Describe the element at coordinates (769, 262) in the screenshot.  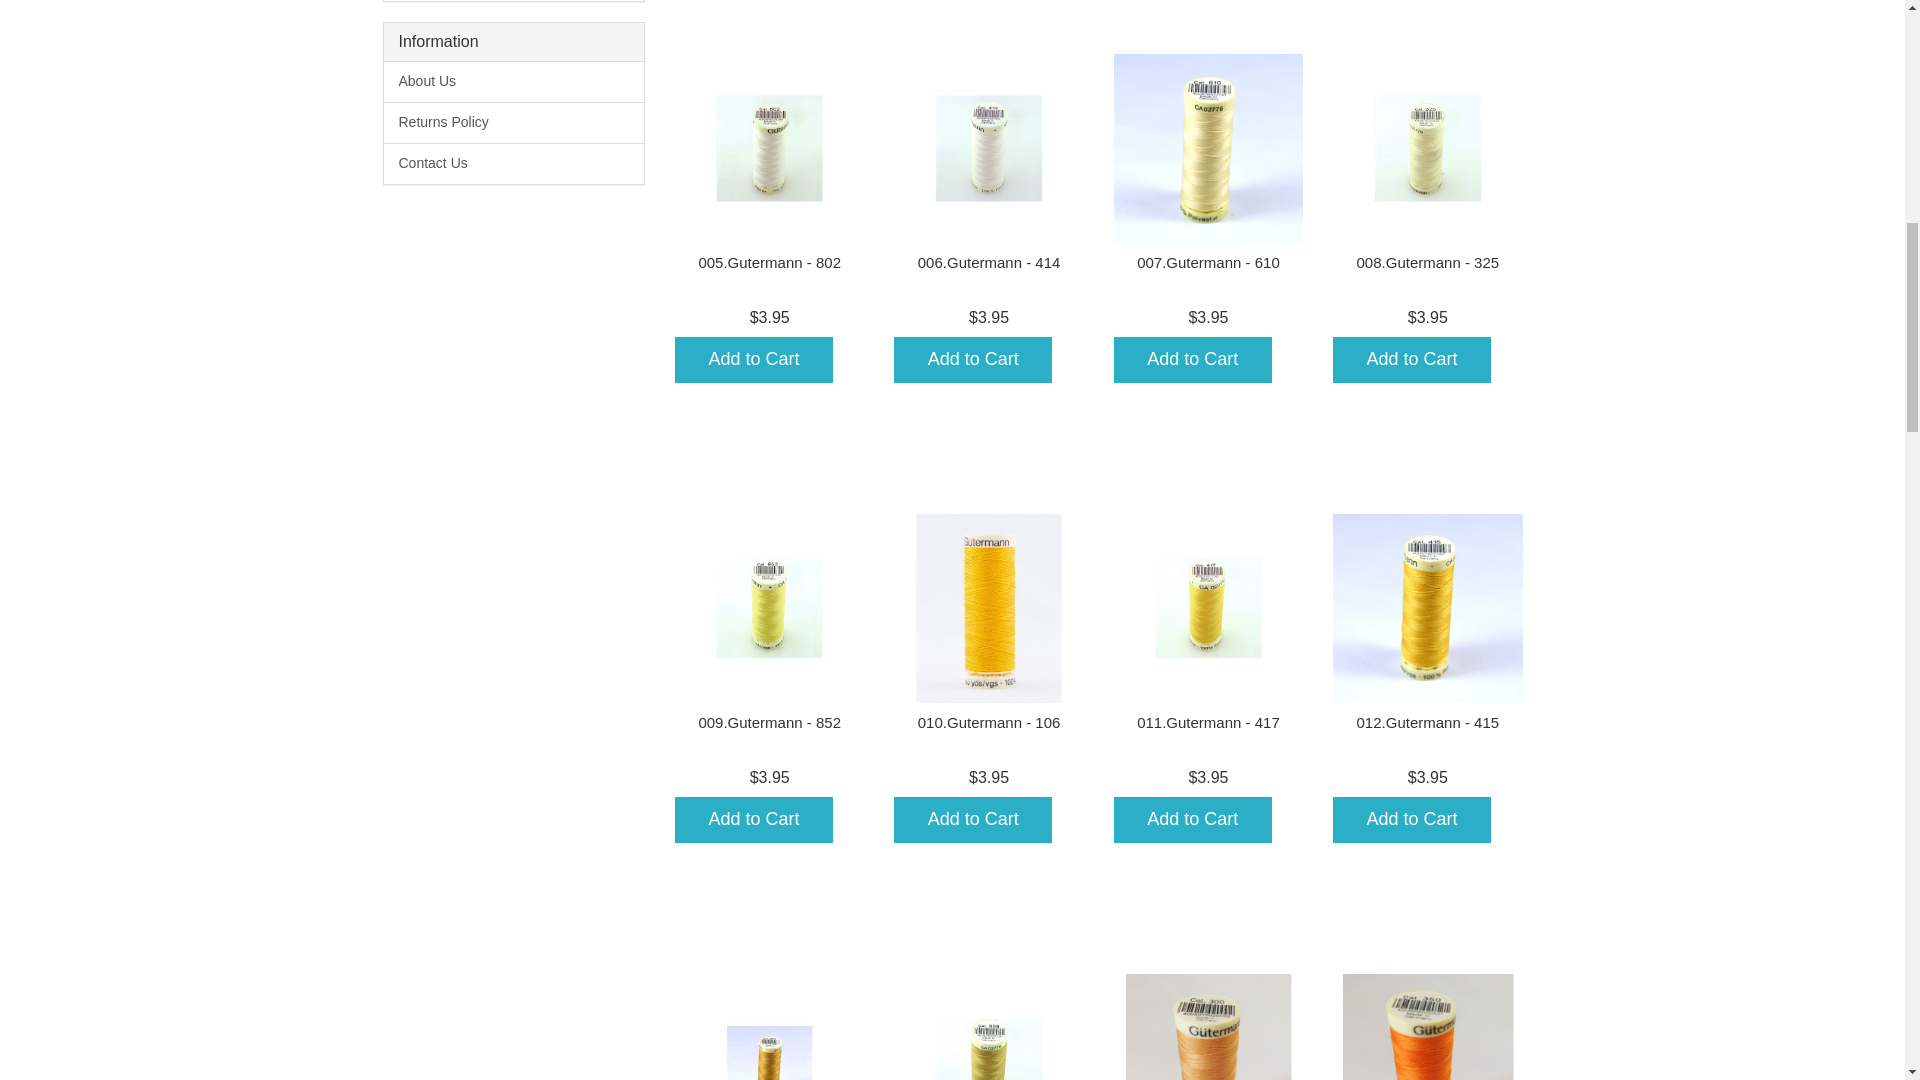
I see `005.Gutermann - 802` at that location.